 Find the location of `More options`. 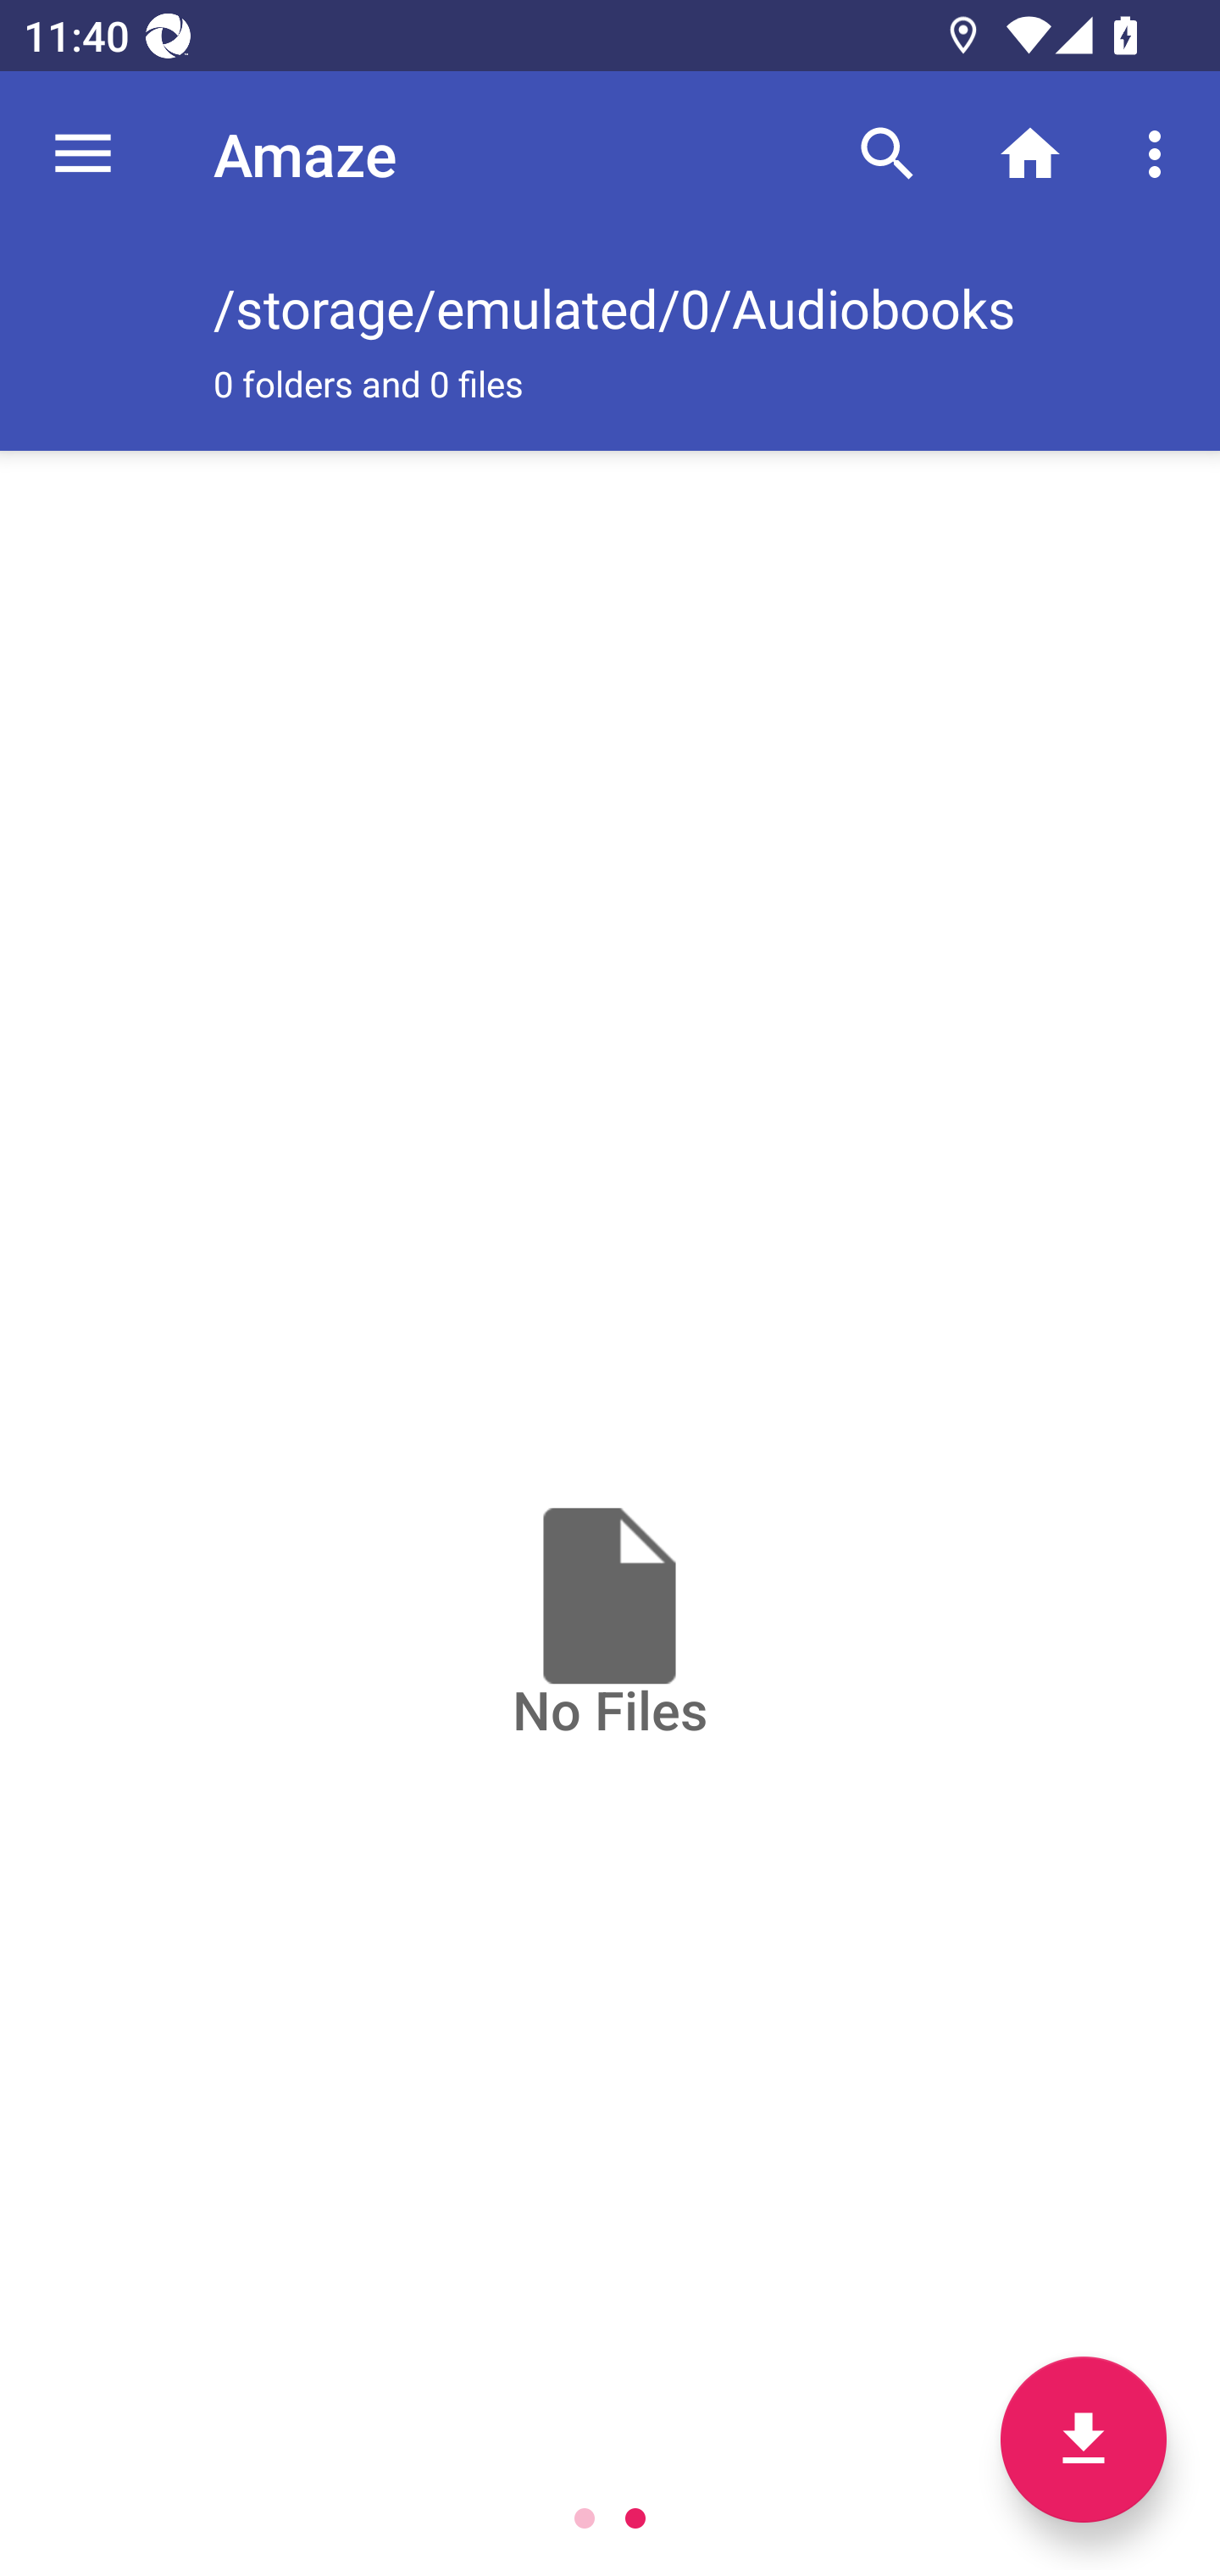

More options is located at coordinates (1161, 154).